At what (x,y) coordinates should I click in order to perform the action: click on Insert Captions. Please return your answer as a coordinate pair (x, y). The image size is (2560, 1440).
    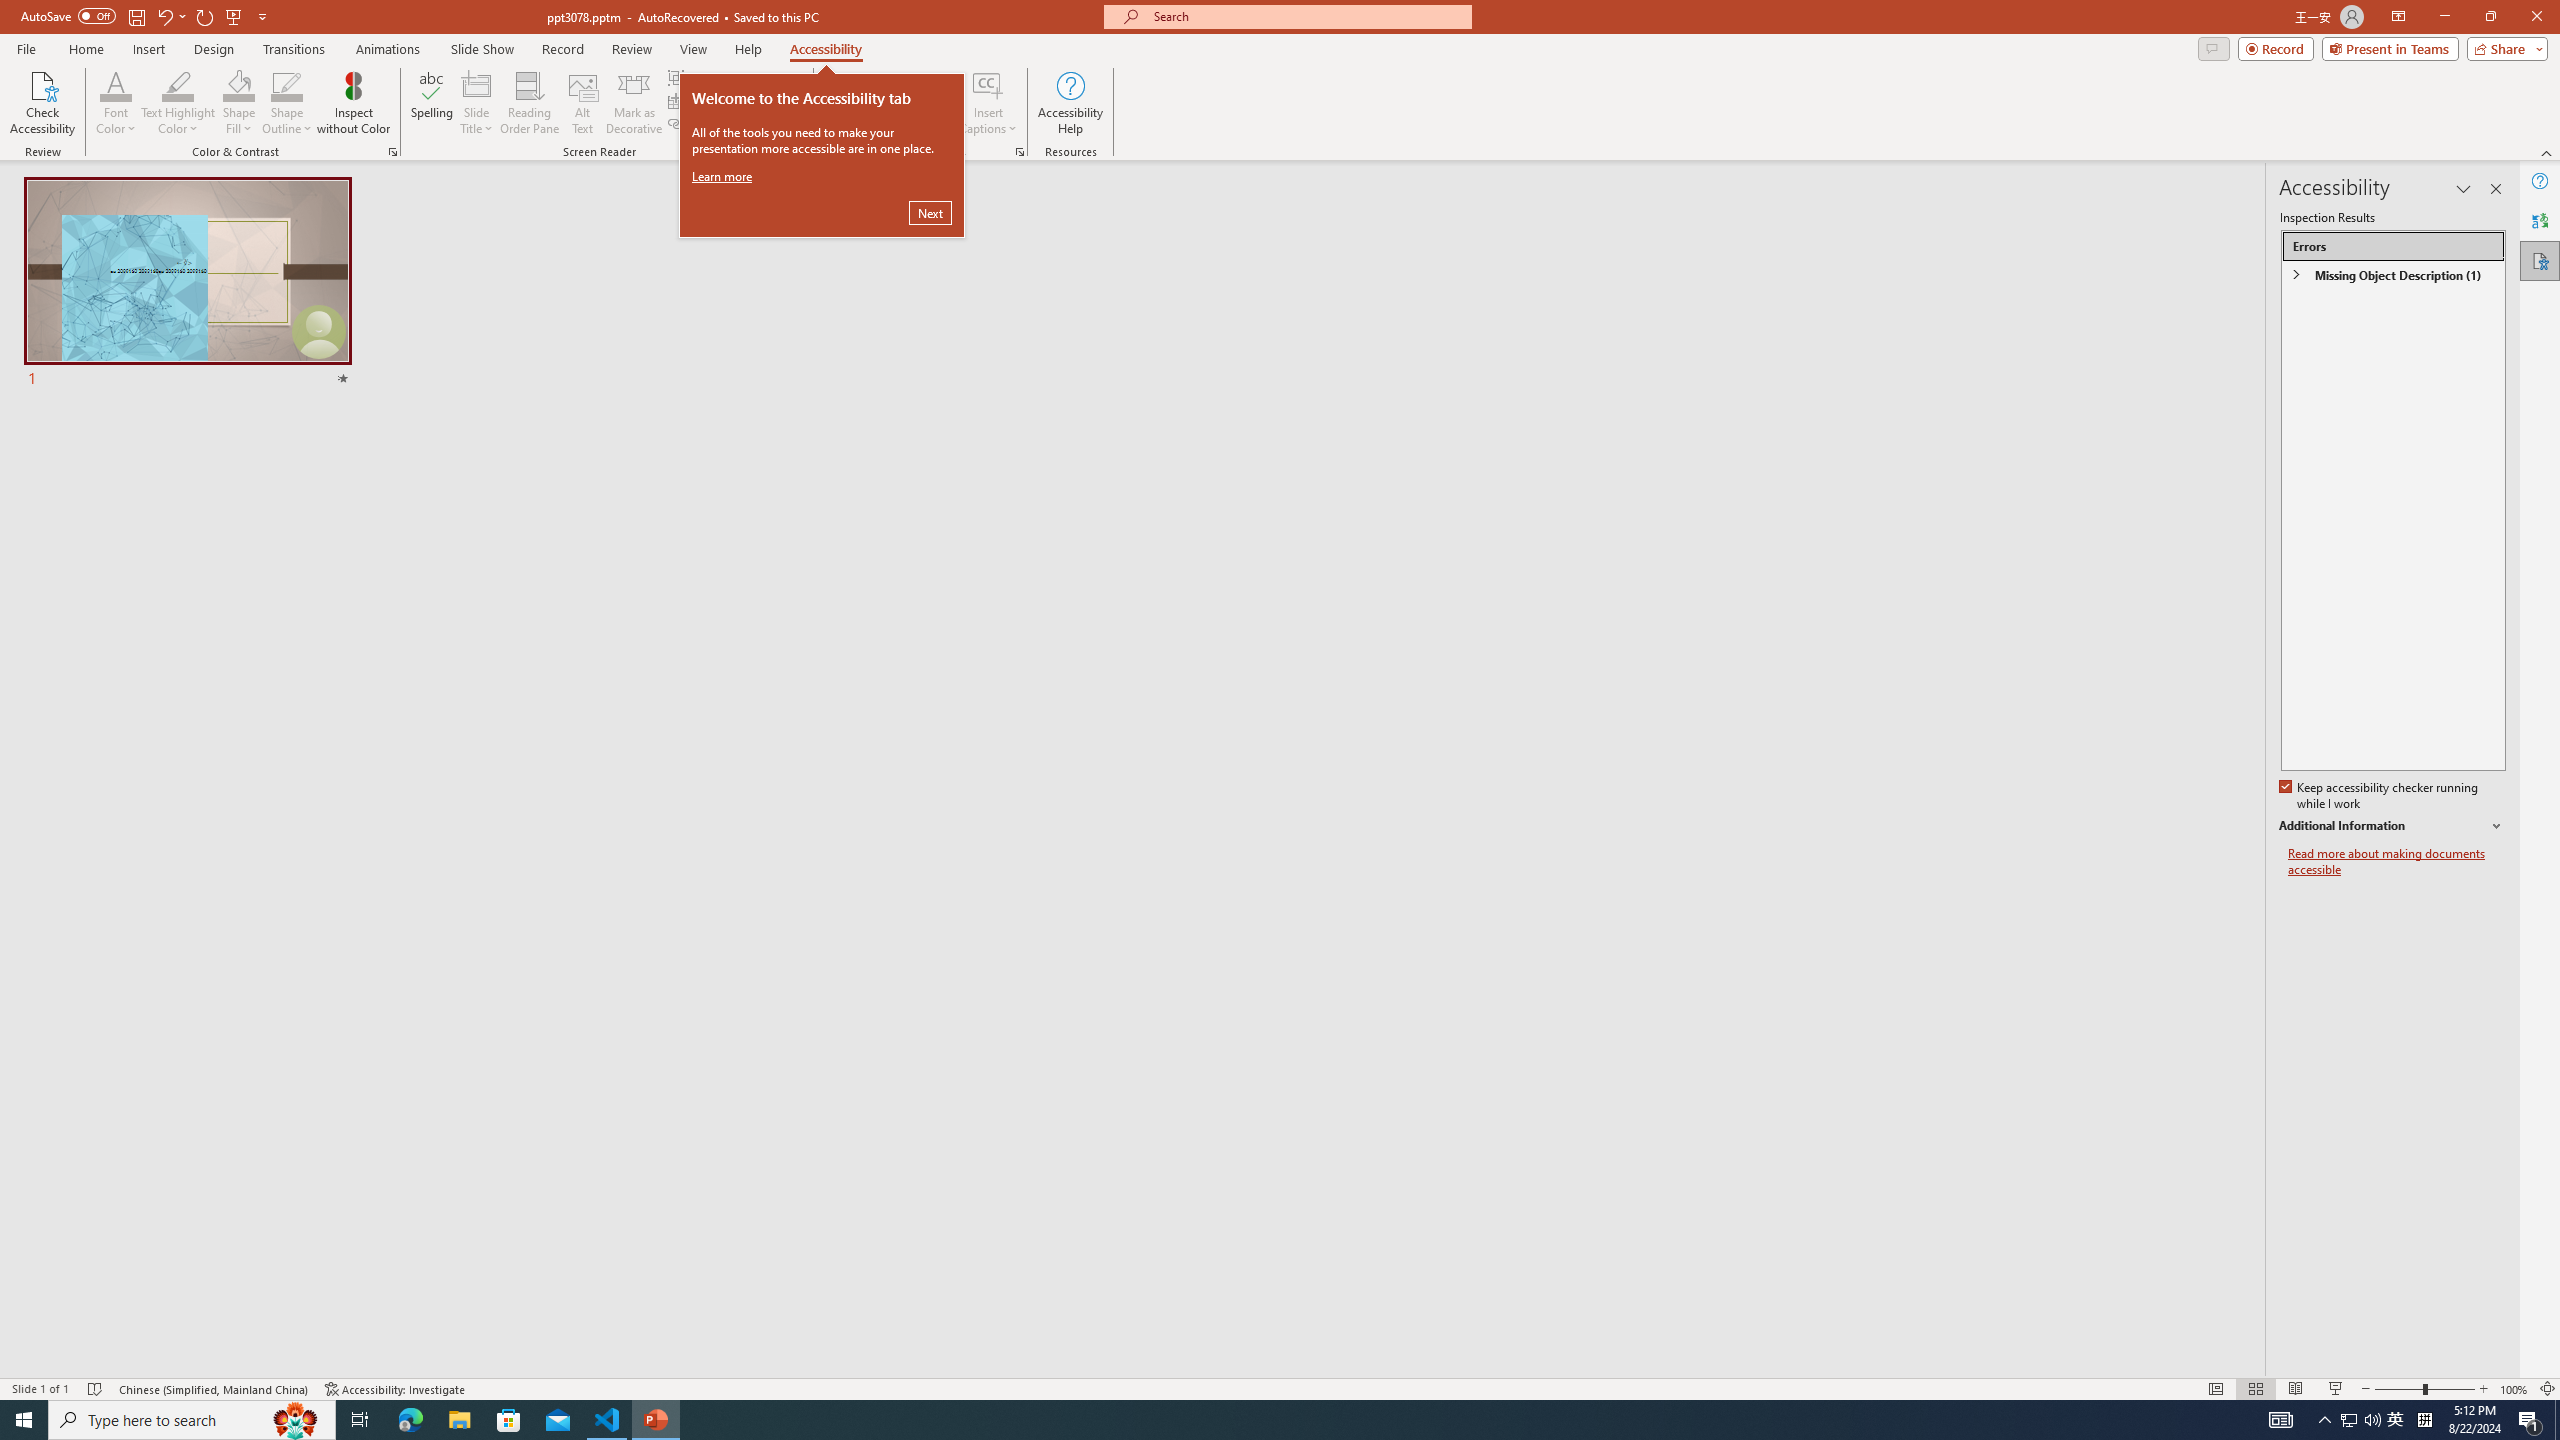
    Looking at the image, I should click on (988, 85).